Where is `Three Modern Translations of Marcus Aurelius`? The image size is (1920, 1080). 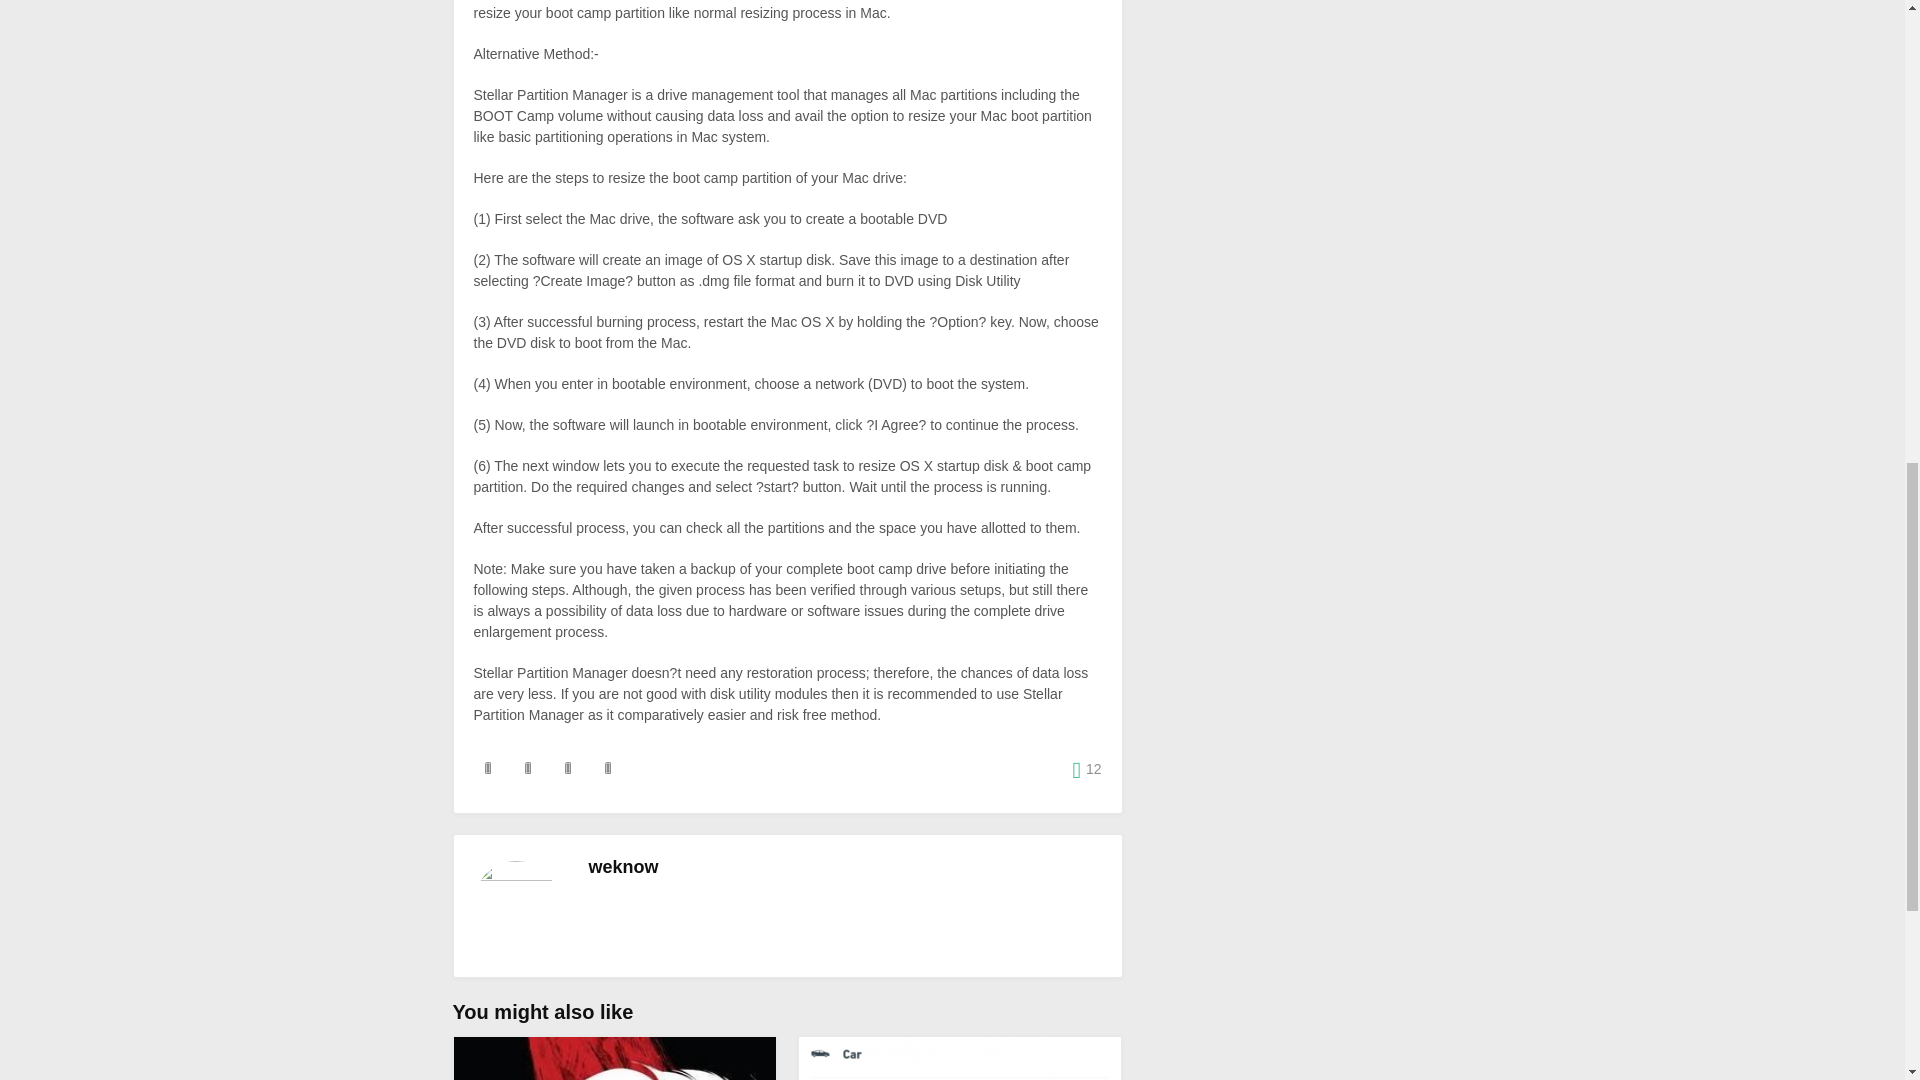 Three Modern Translations of Marcus Aurelius is located at coordinates (614, 1058).